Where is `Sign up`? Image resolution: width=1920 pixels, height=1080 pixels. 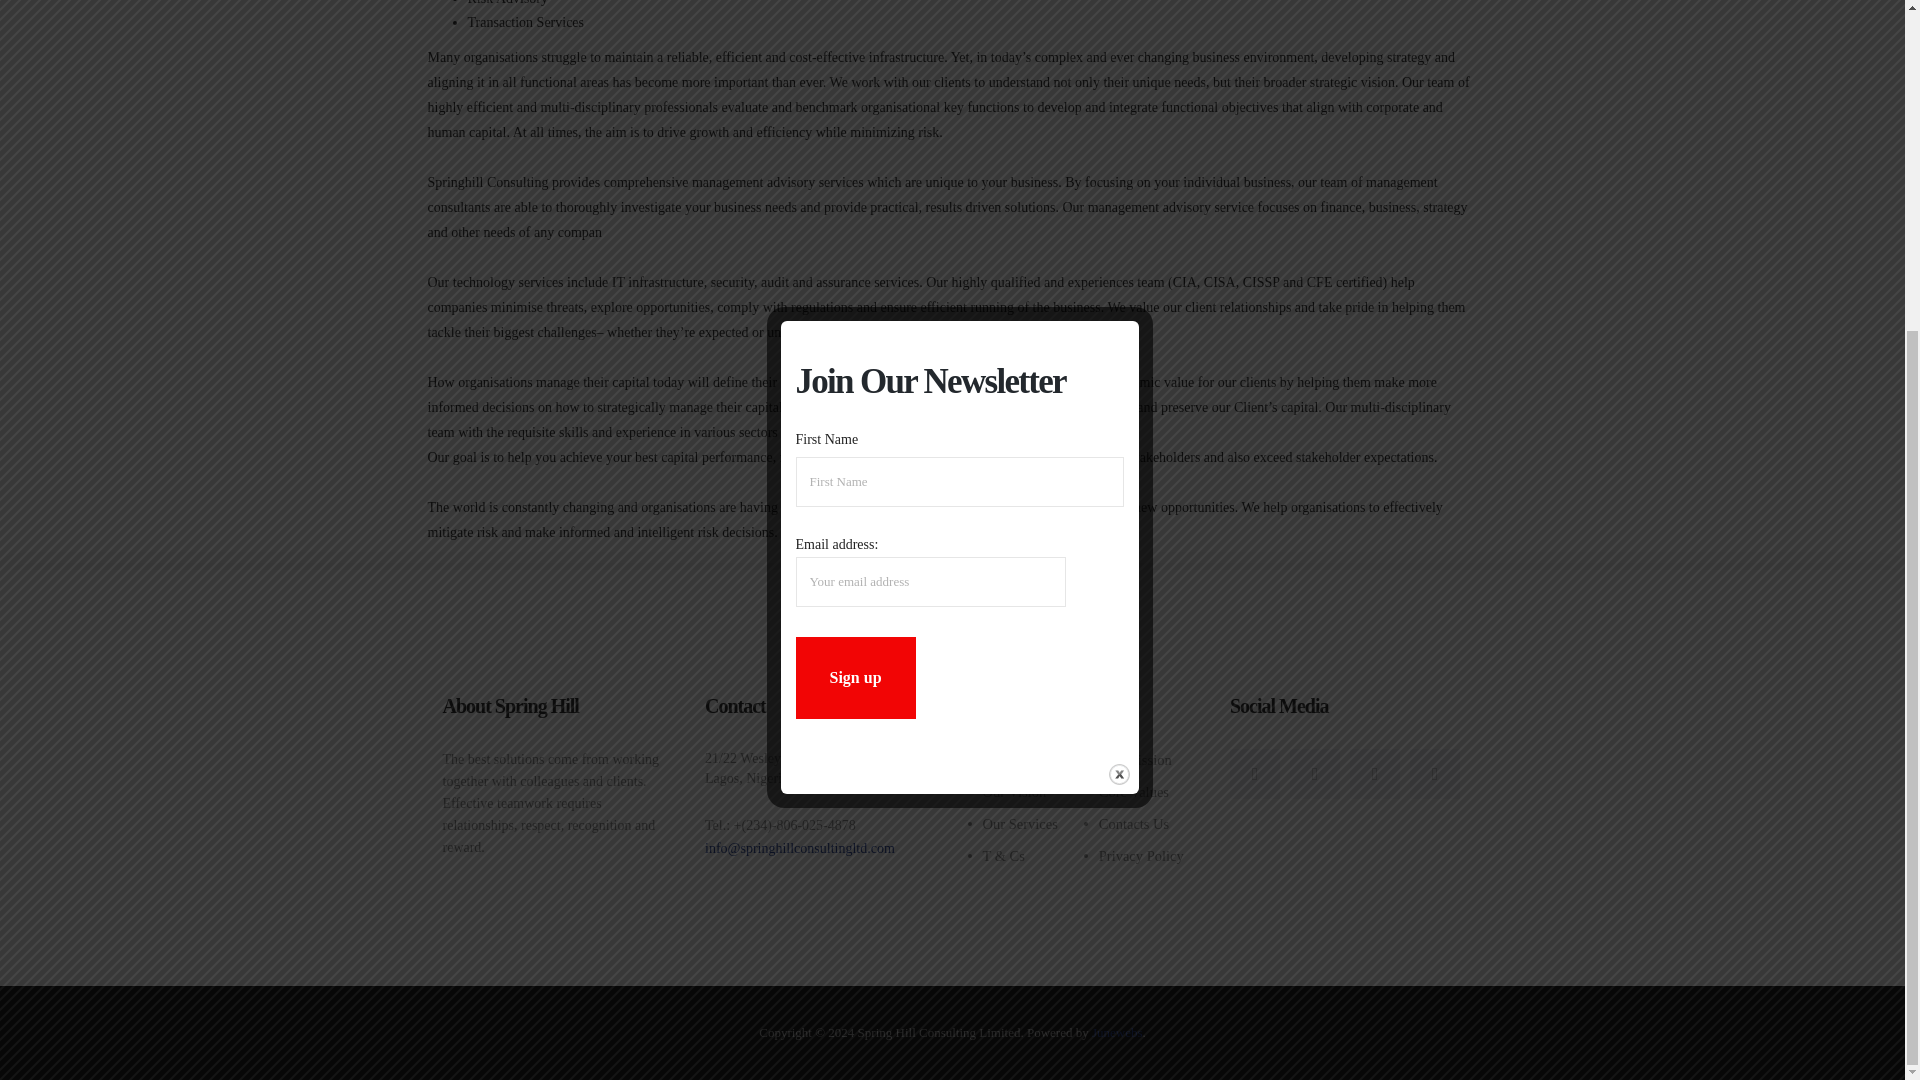 Sign up is located at coordinates (856, 211).